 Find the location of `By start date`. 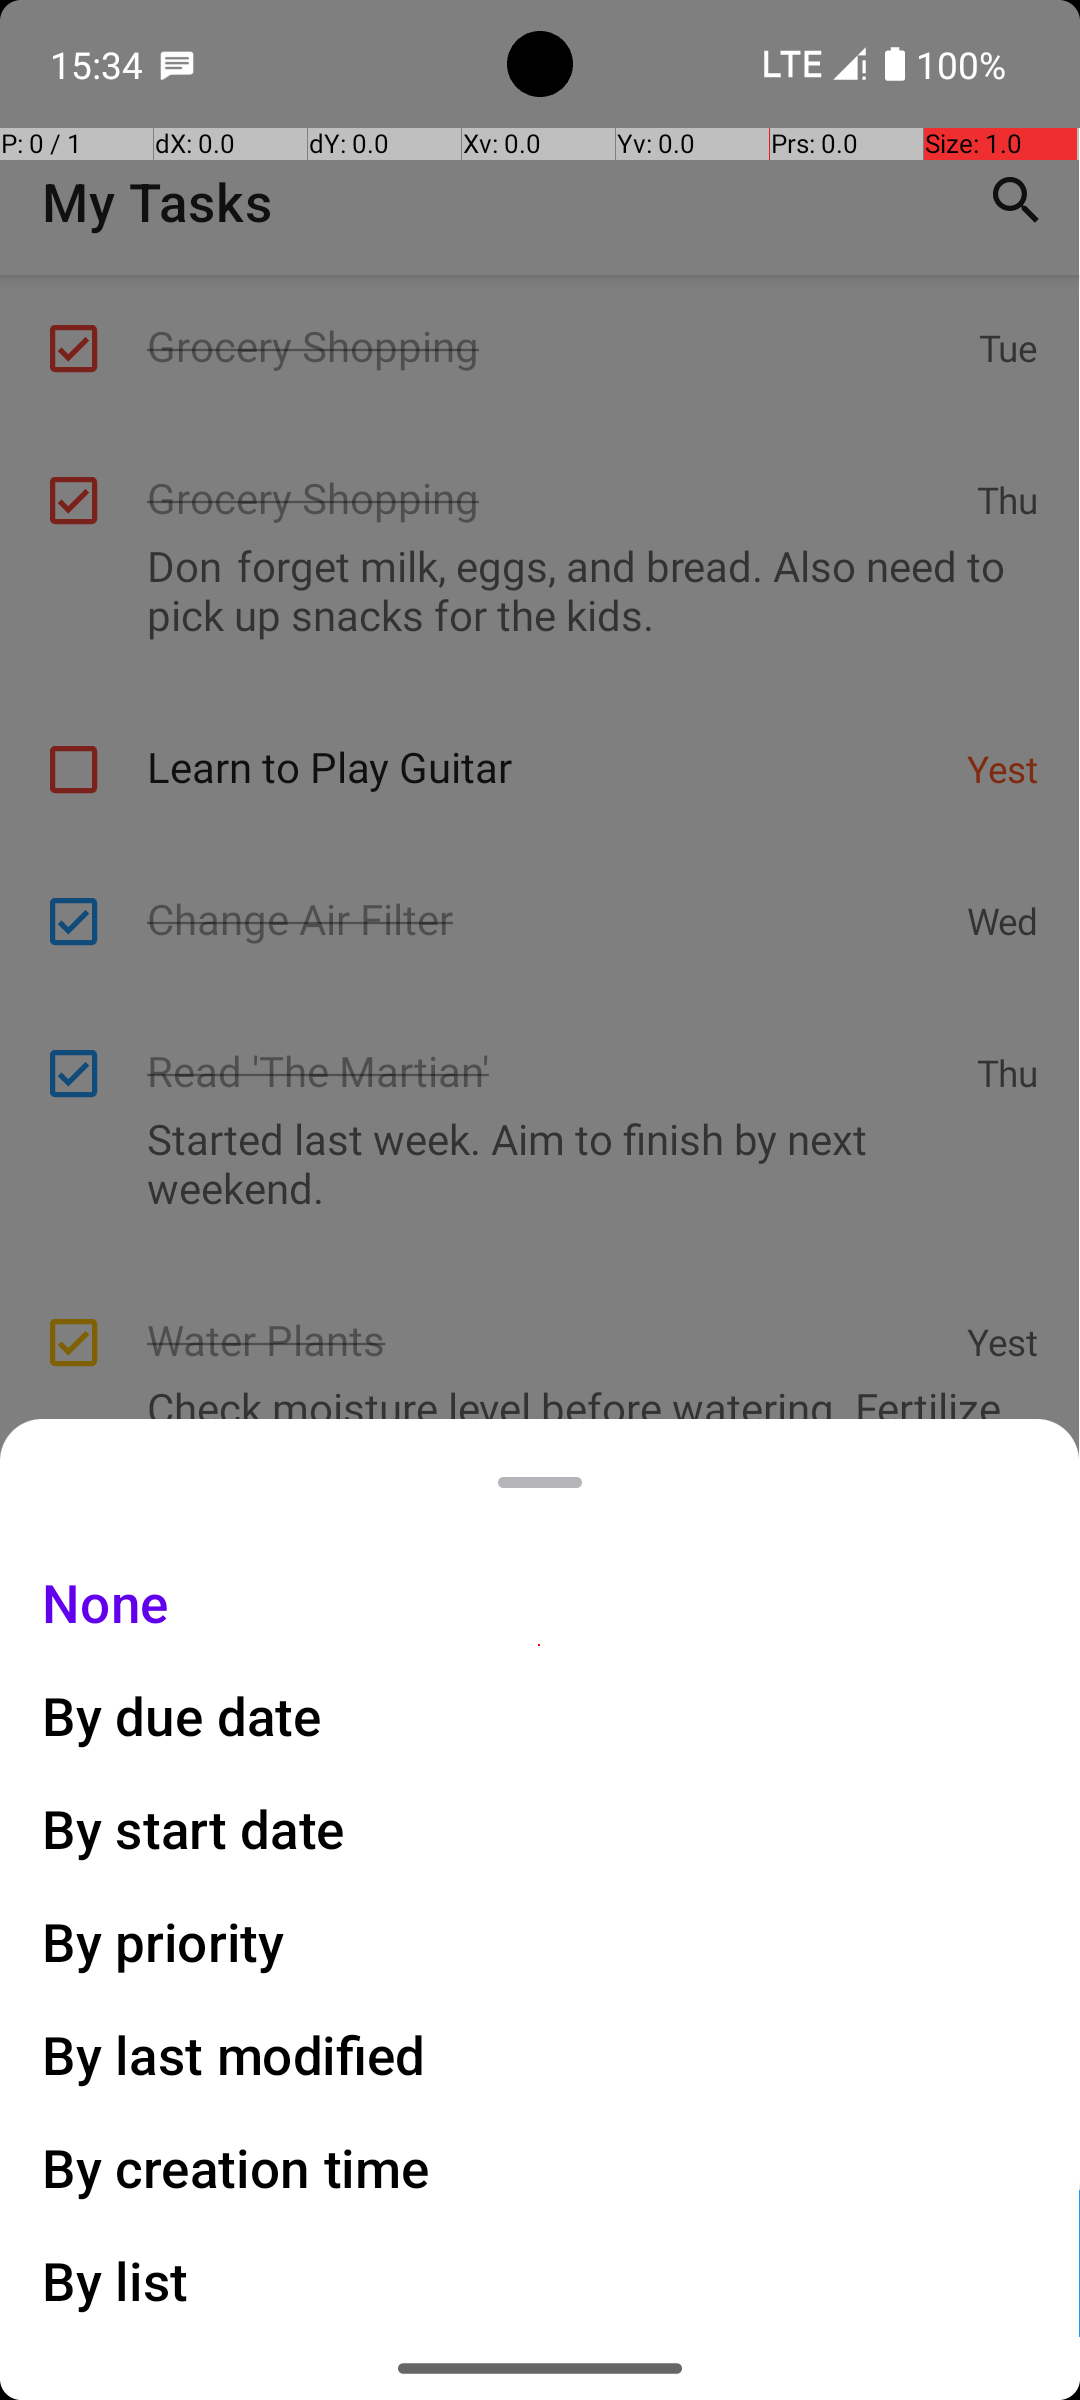

By start date is located at coordinates (194, 1828).